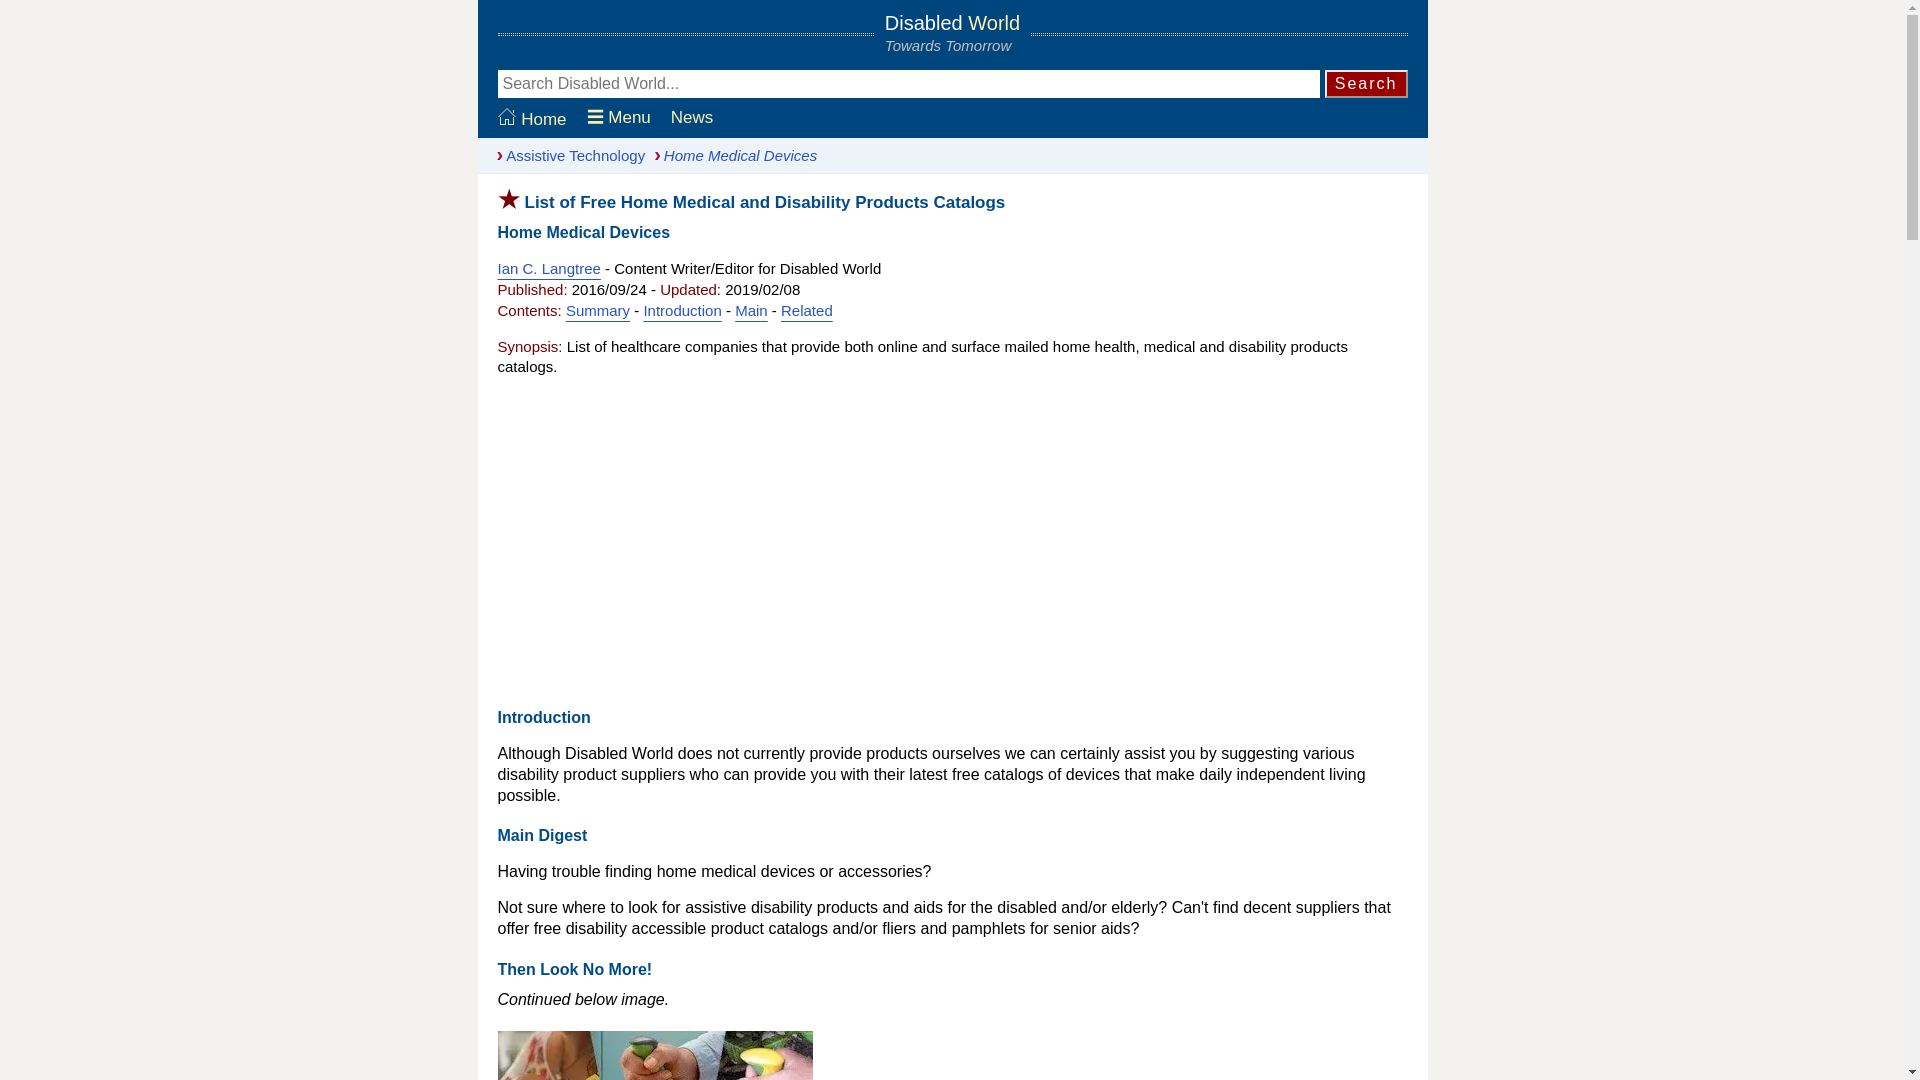 This screenshot has width=1920, height=1080. What do you see at coordinates (731, 155) in the screenshot?
I see `Go to Home Medical Devices` at bounding box center [731, 155].